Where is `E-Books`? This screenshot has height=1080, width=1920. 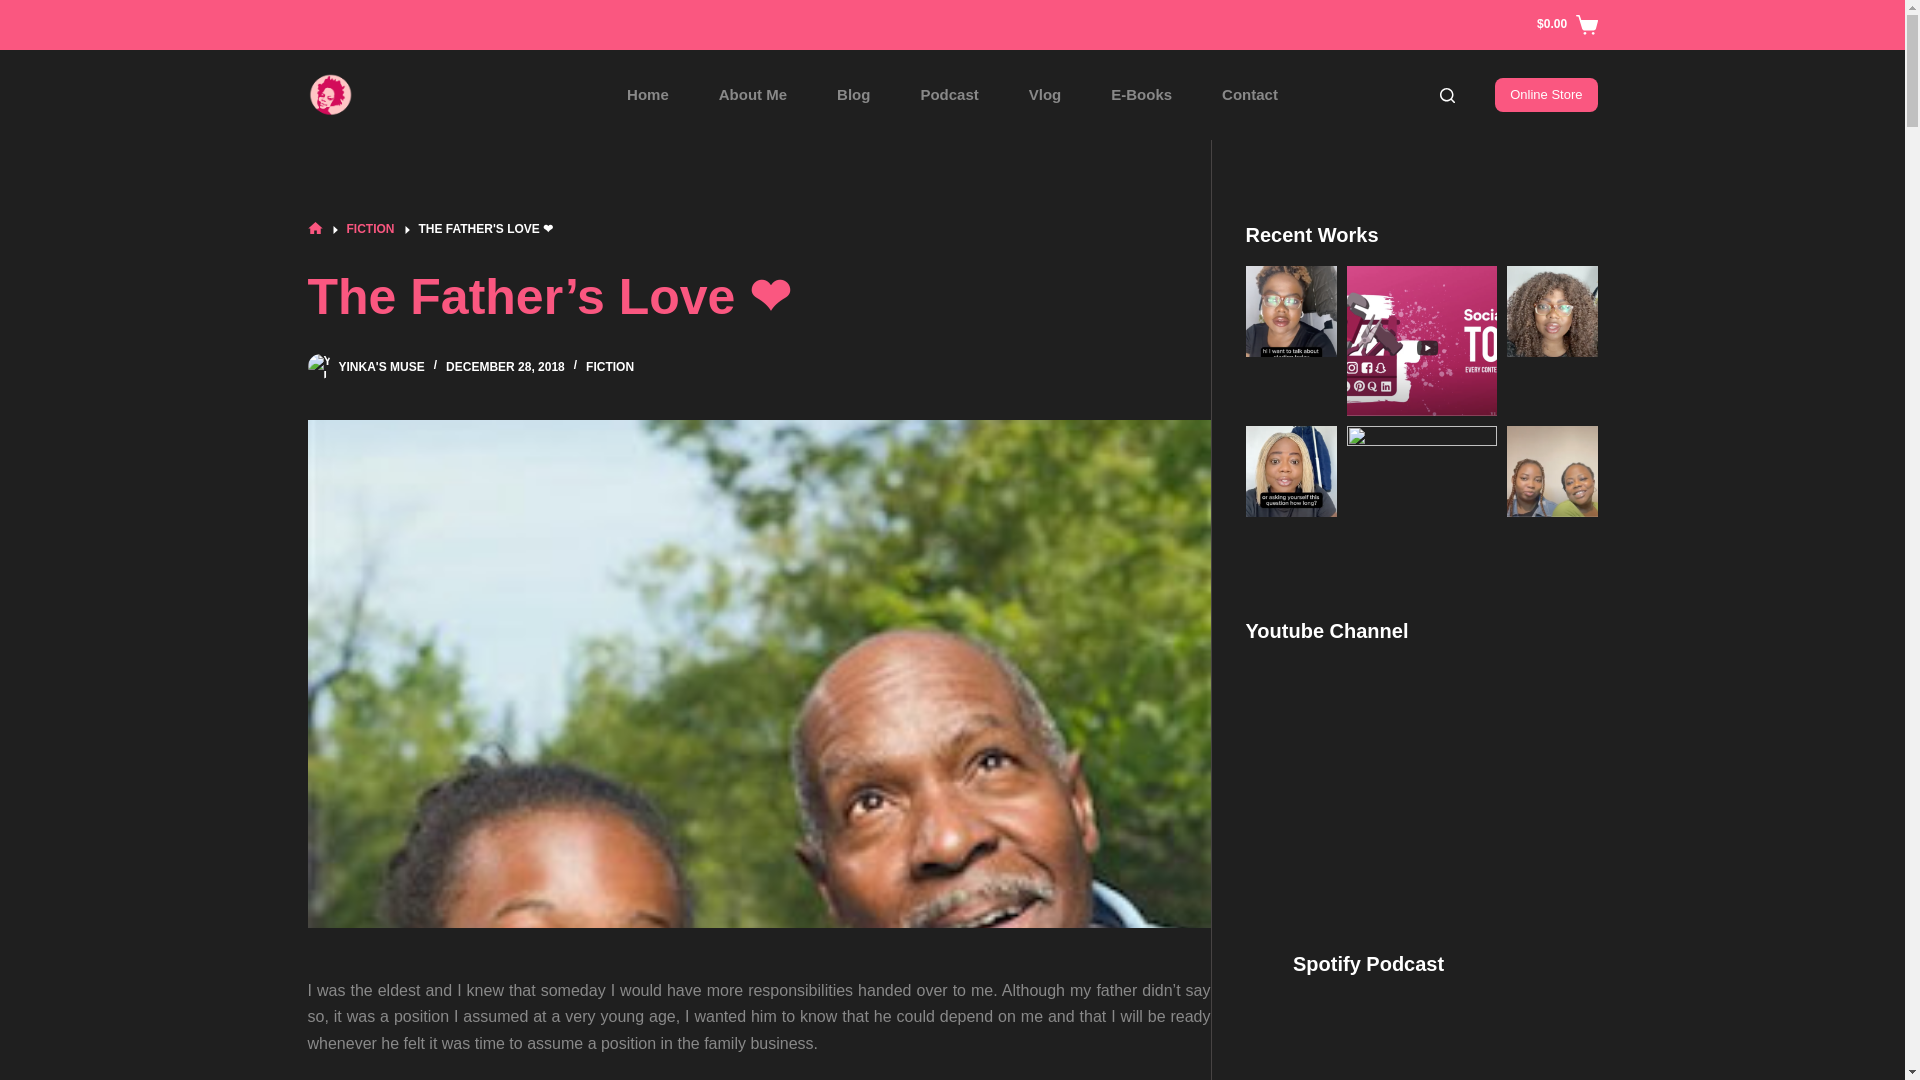 E-Books is located at coordinates (1141, 94).